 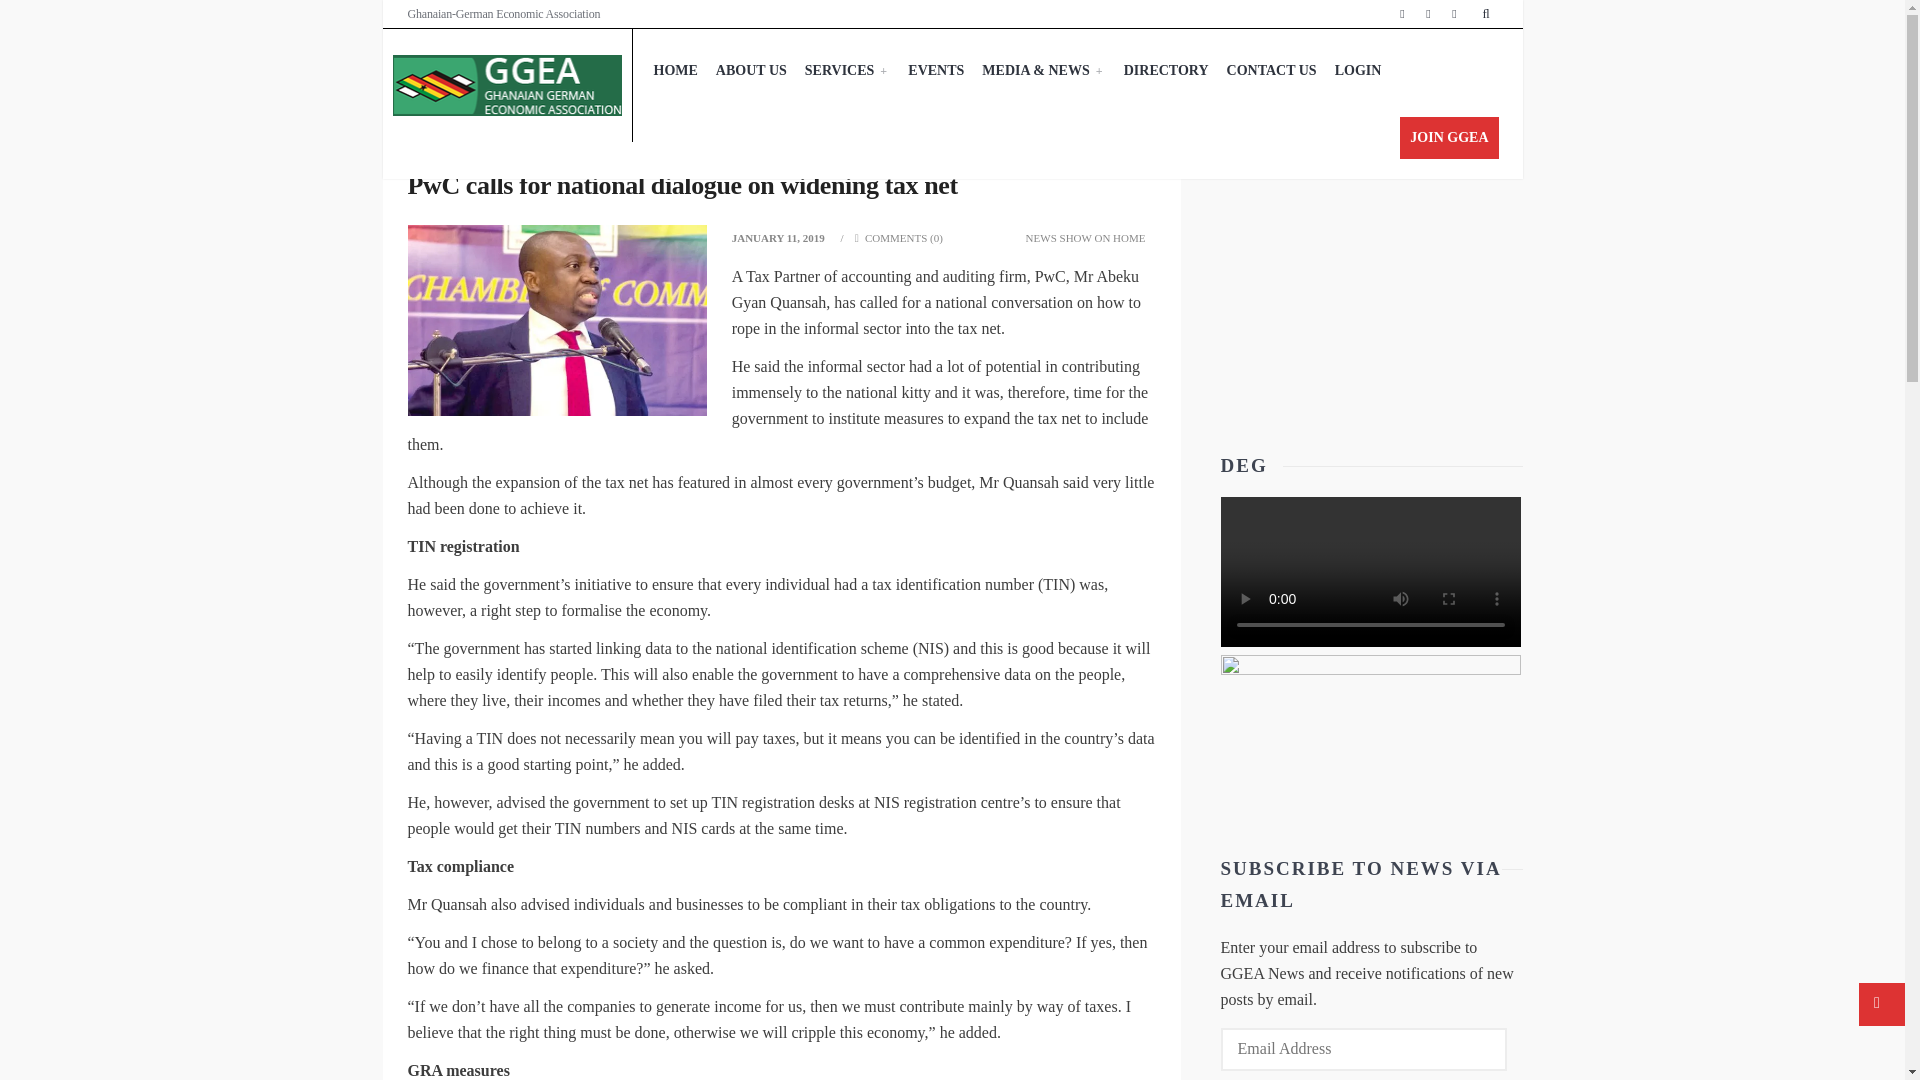 What do you see at coordinates (1102, 238) in the screenshot?
I see `SHOW ON HOME` at bounding box center [1102, 238].